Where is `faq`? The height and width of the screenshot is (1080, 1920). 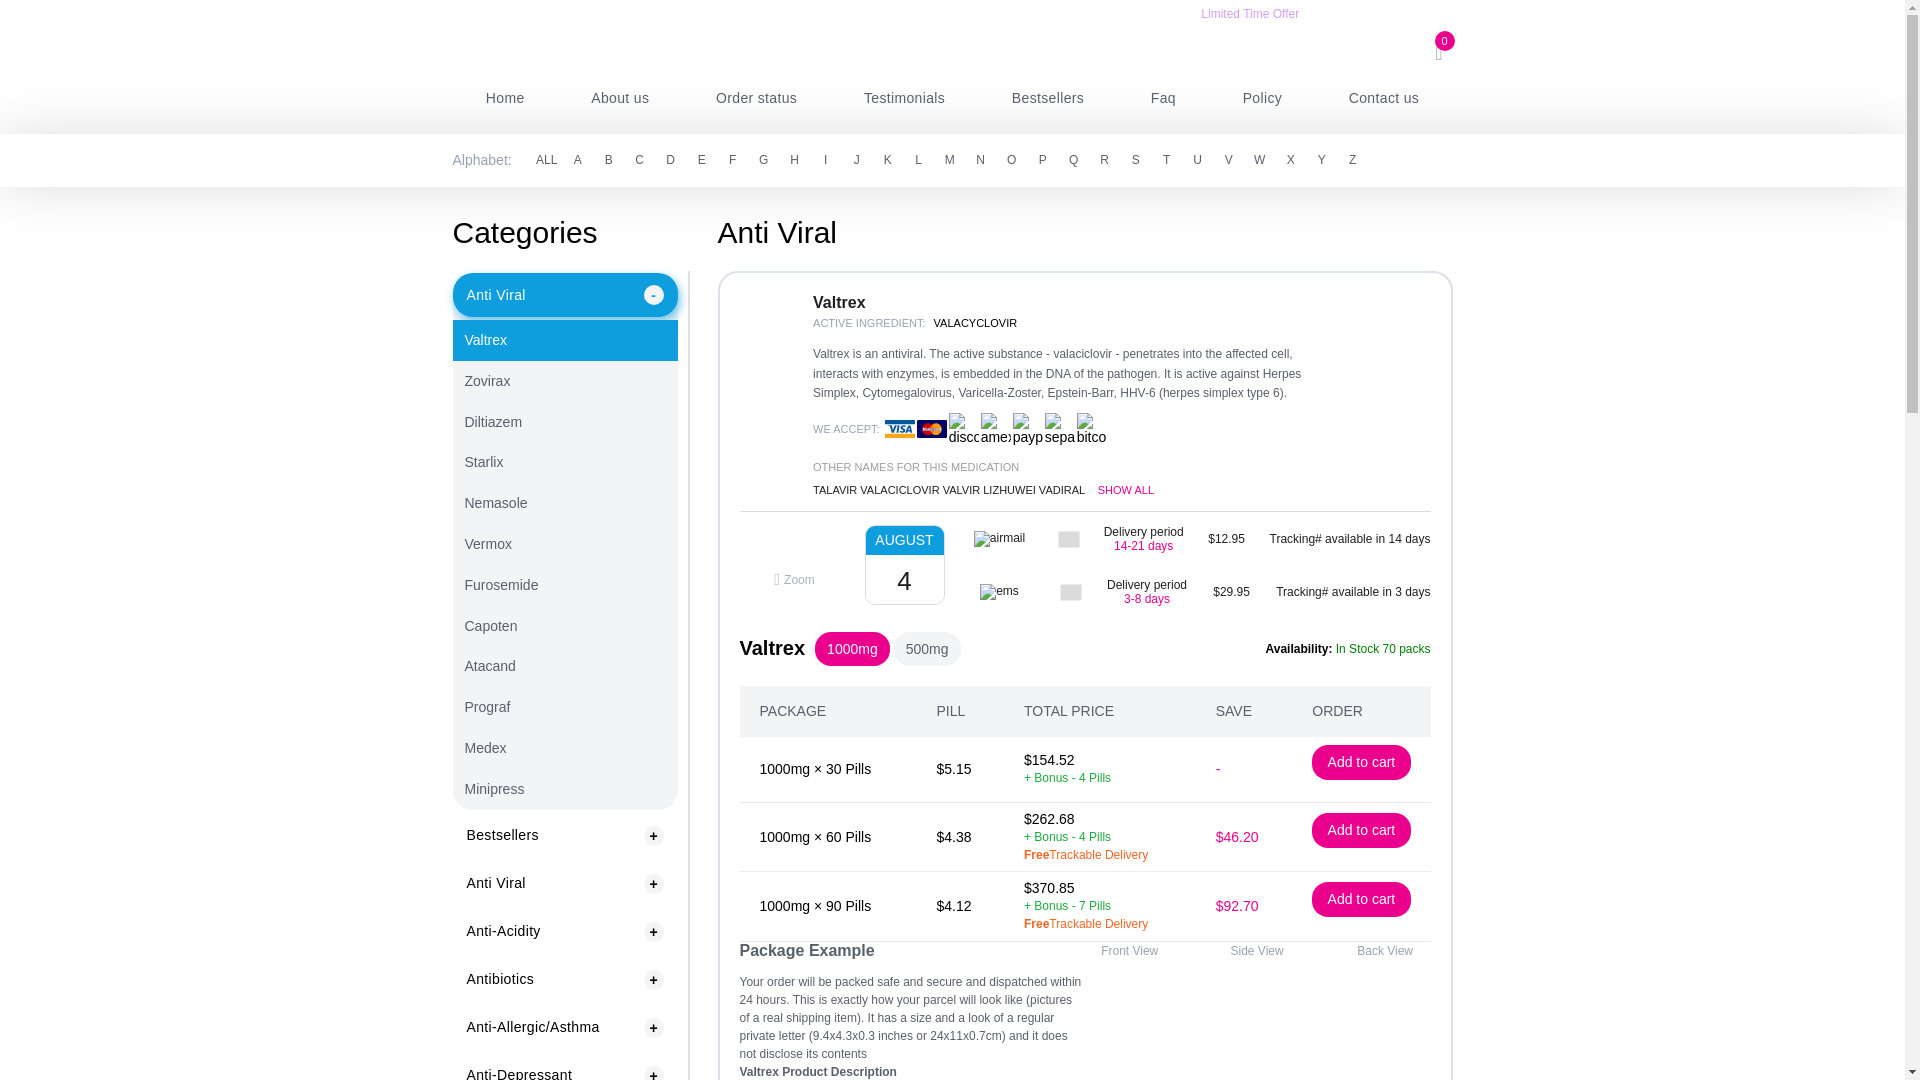 faq is located at coordinates (1163, 98).